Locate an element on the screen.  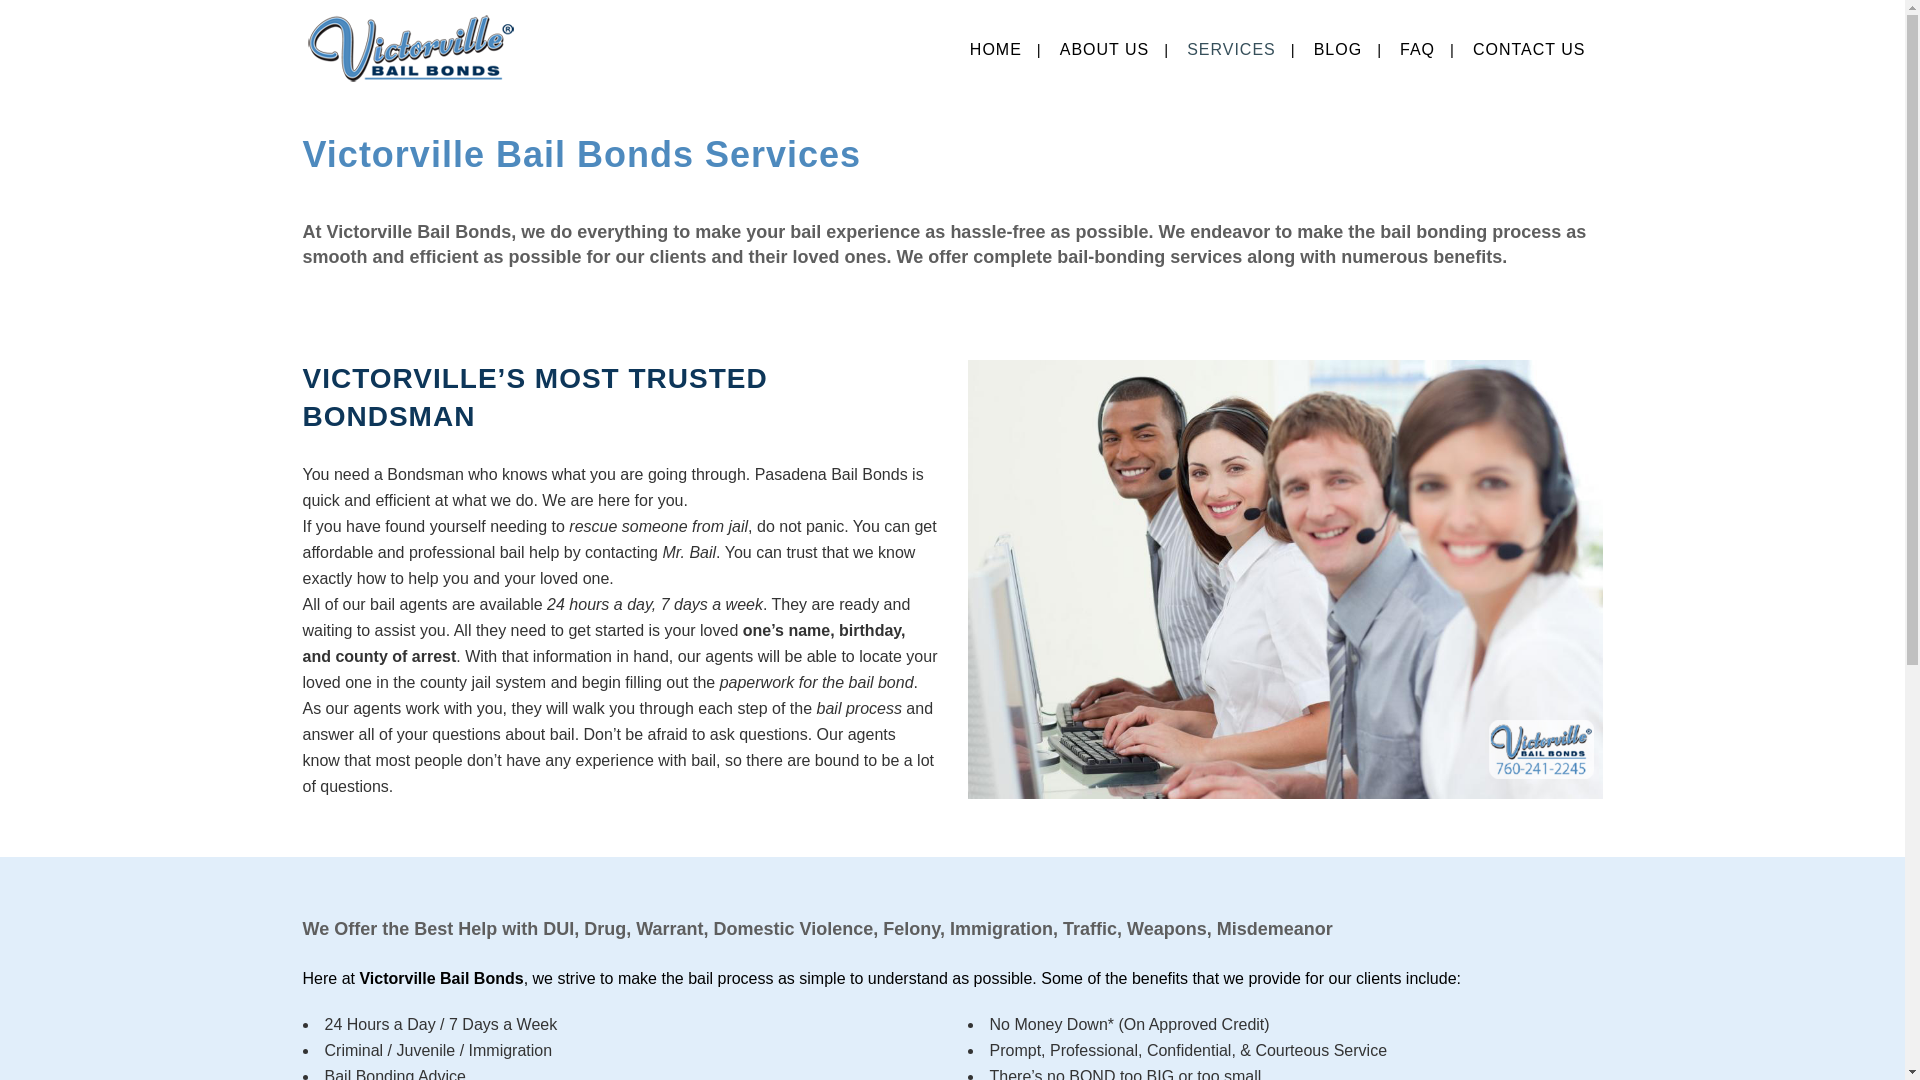
SERVICES is located at coordinates (1230, 50).